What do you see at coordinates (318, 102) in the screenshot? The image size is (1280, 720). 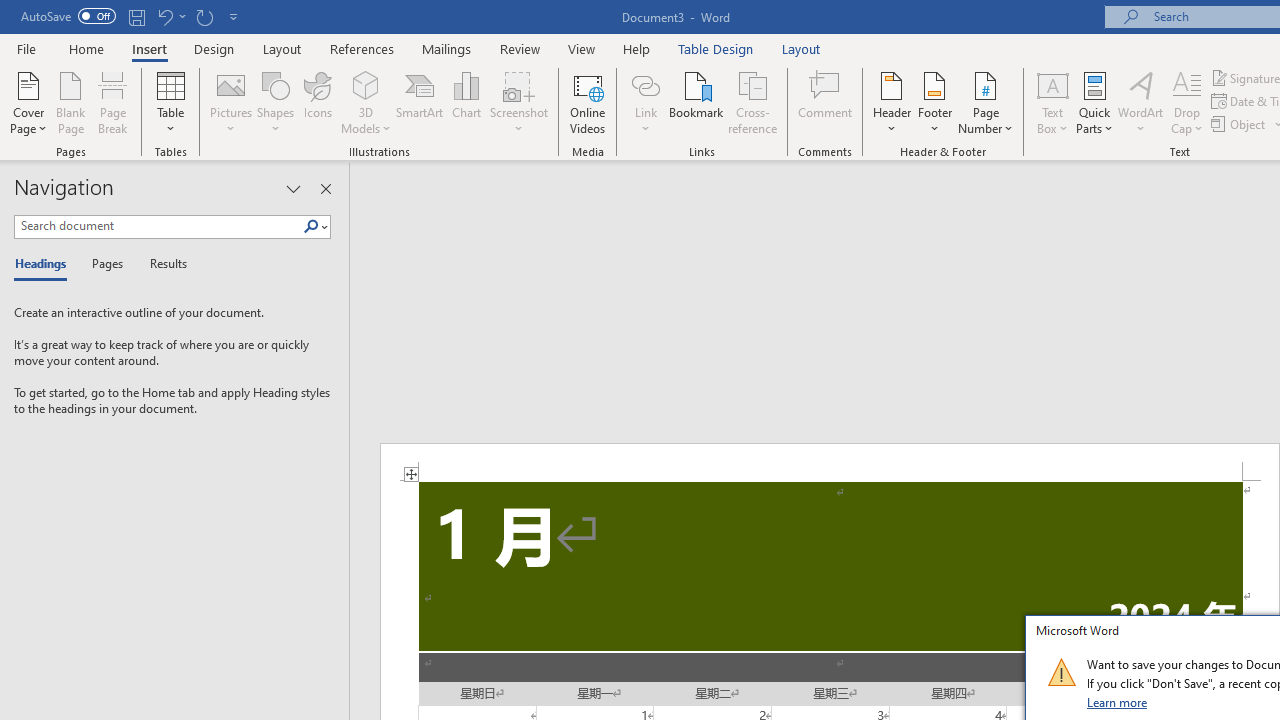 I see `Icons` at bounding box center [318, 102].